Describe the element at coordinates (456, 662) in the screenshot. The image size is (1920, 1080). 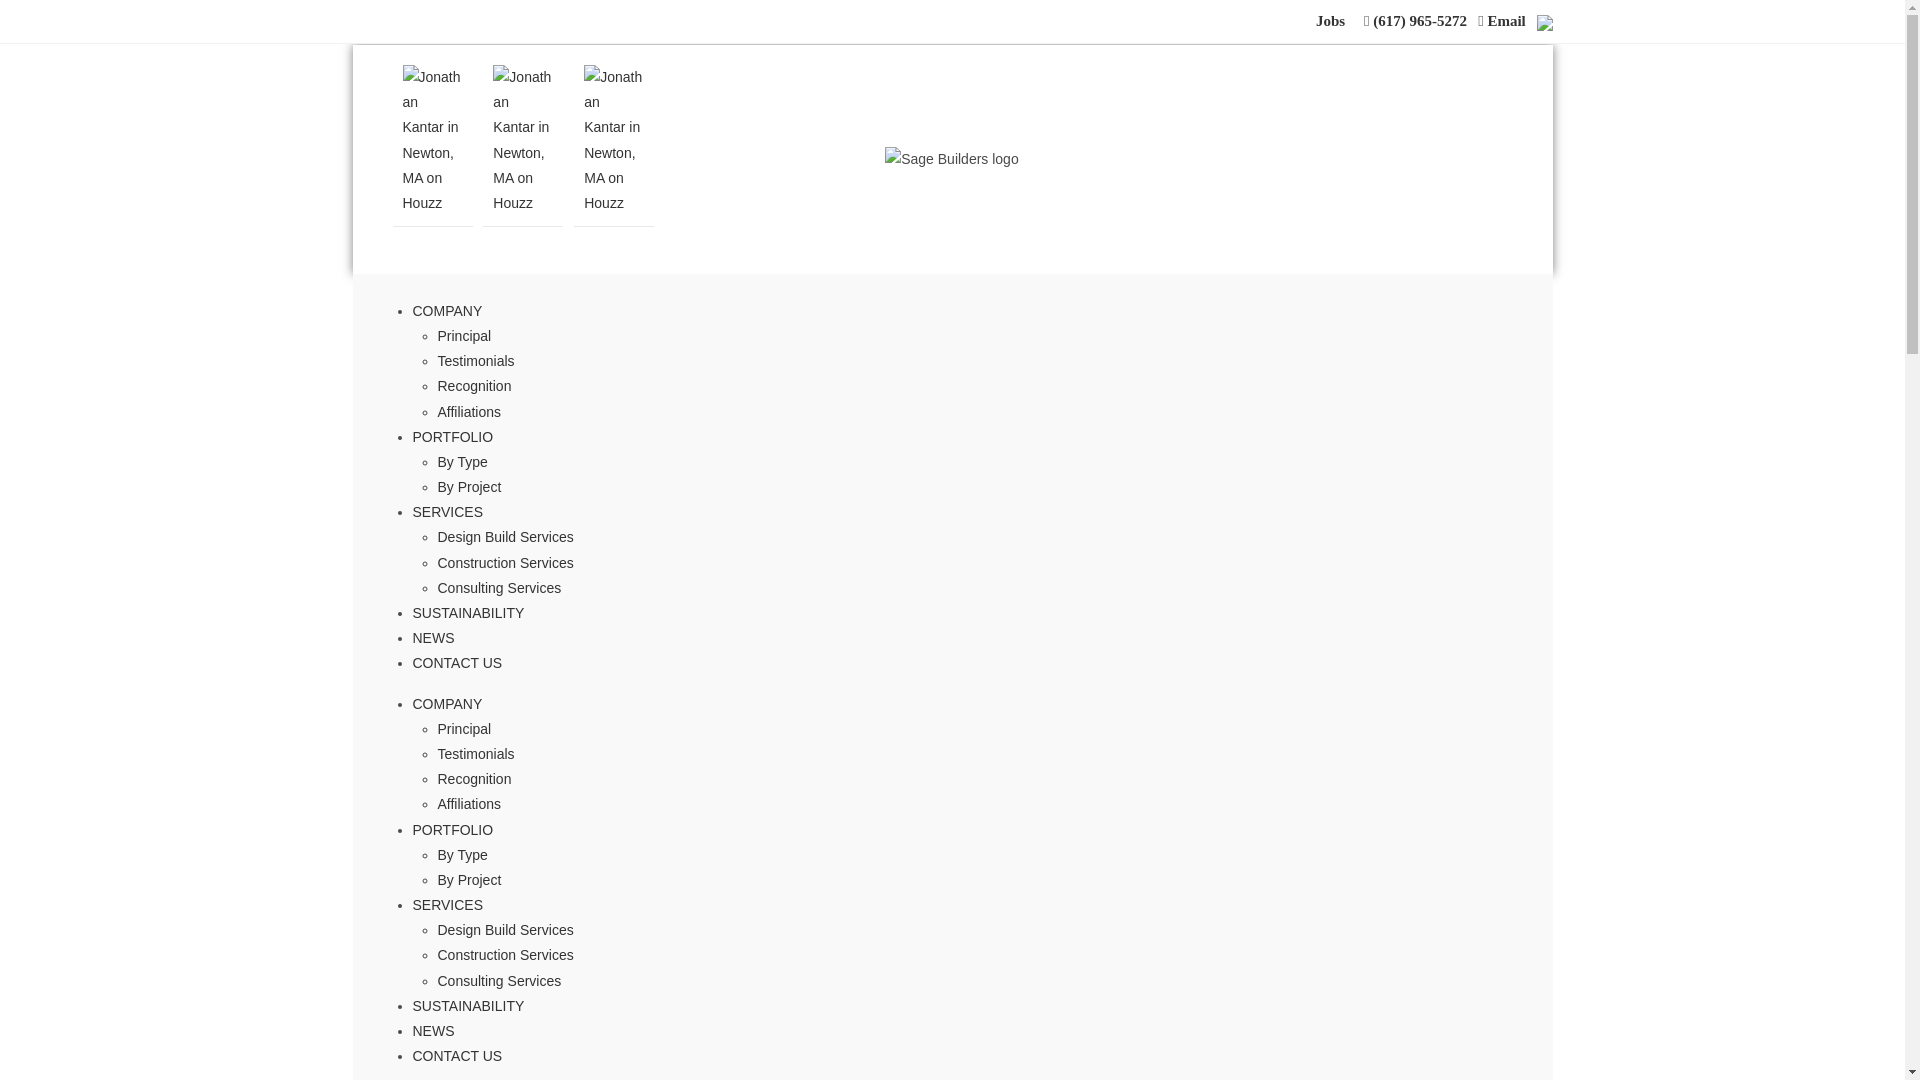
I see `CONTACT US` at that location.